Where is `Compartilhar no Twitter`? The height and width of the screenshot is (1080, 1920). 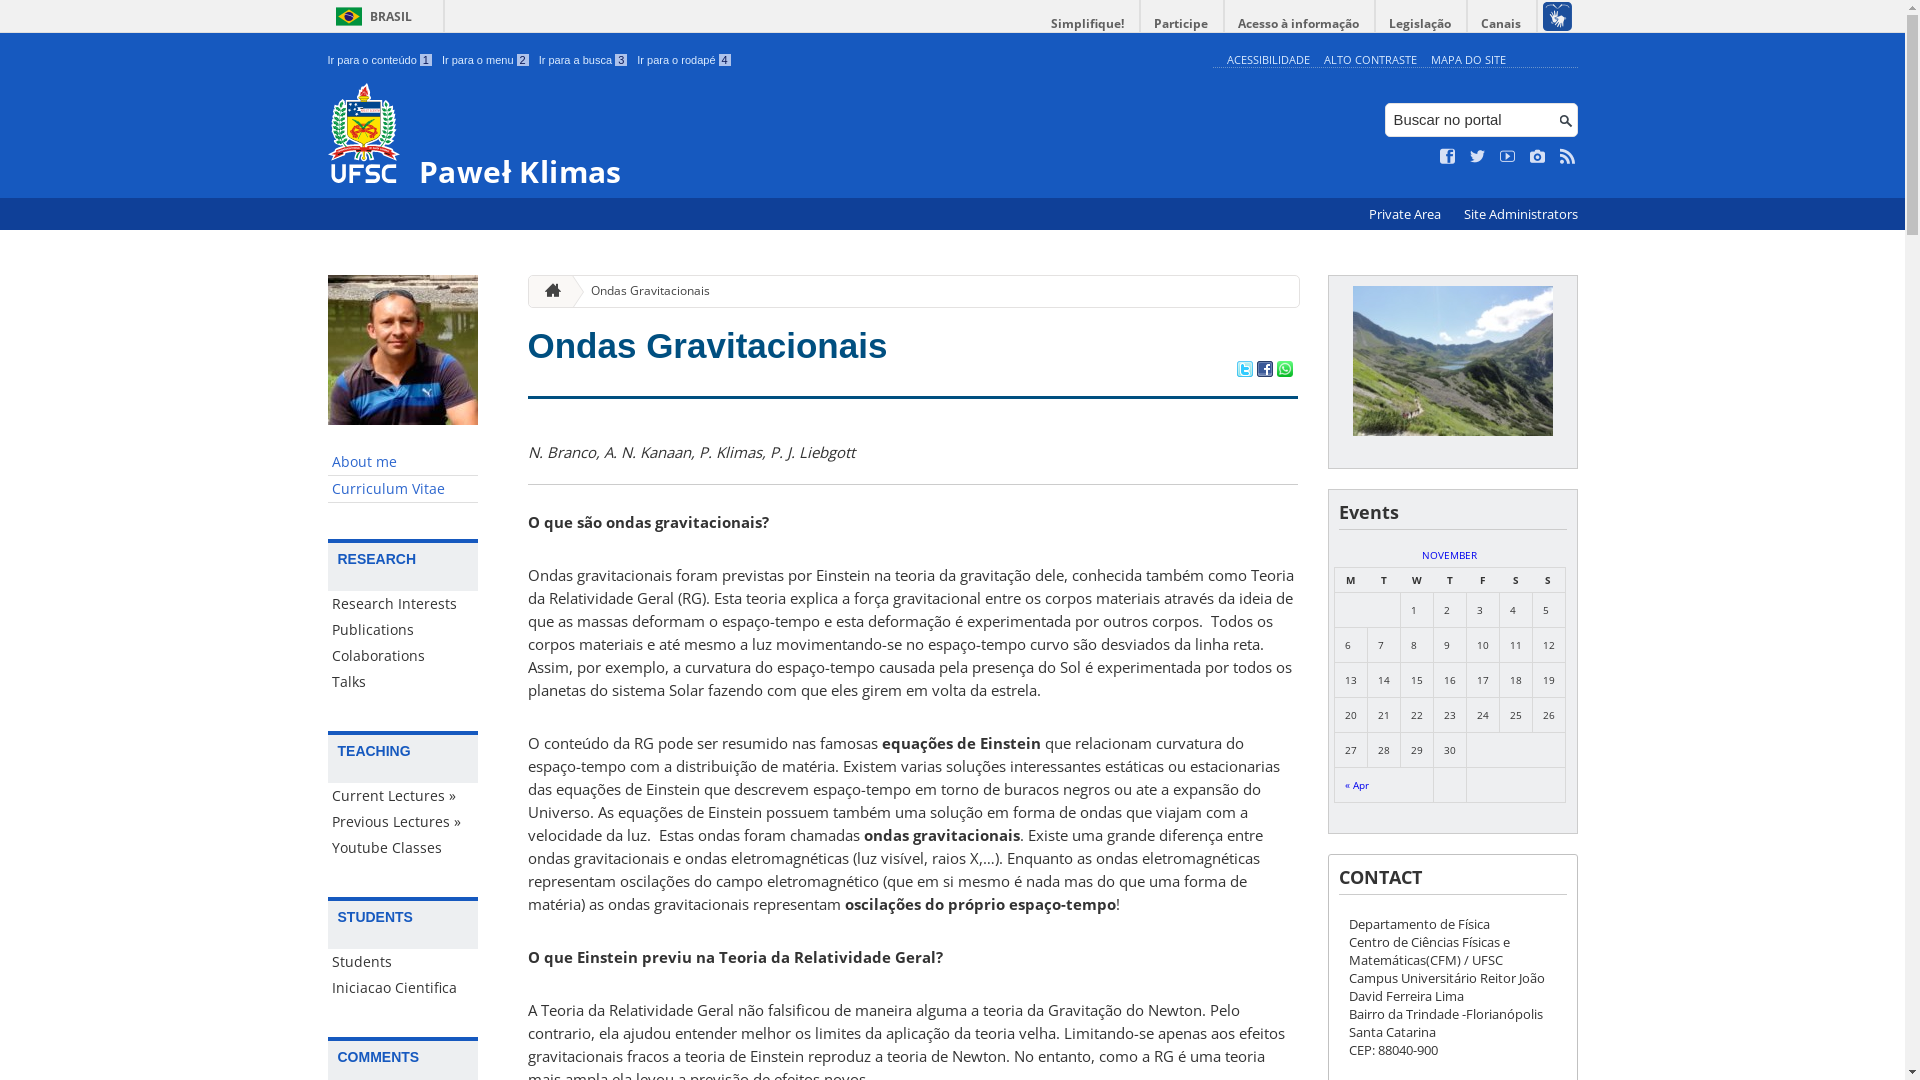 Compartilhar no Twitter is located at coordinates (1244, 371).